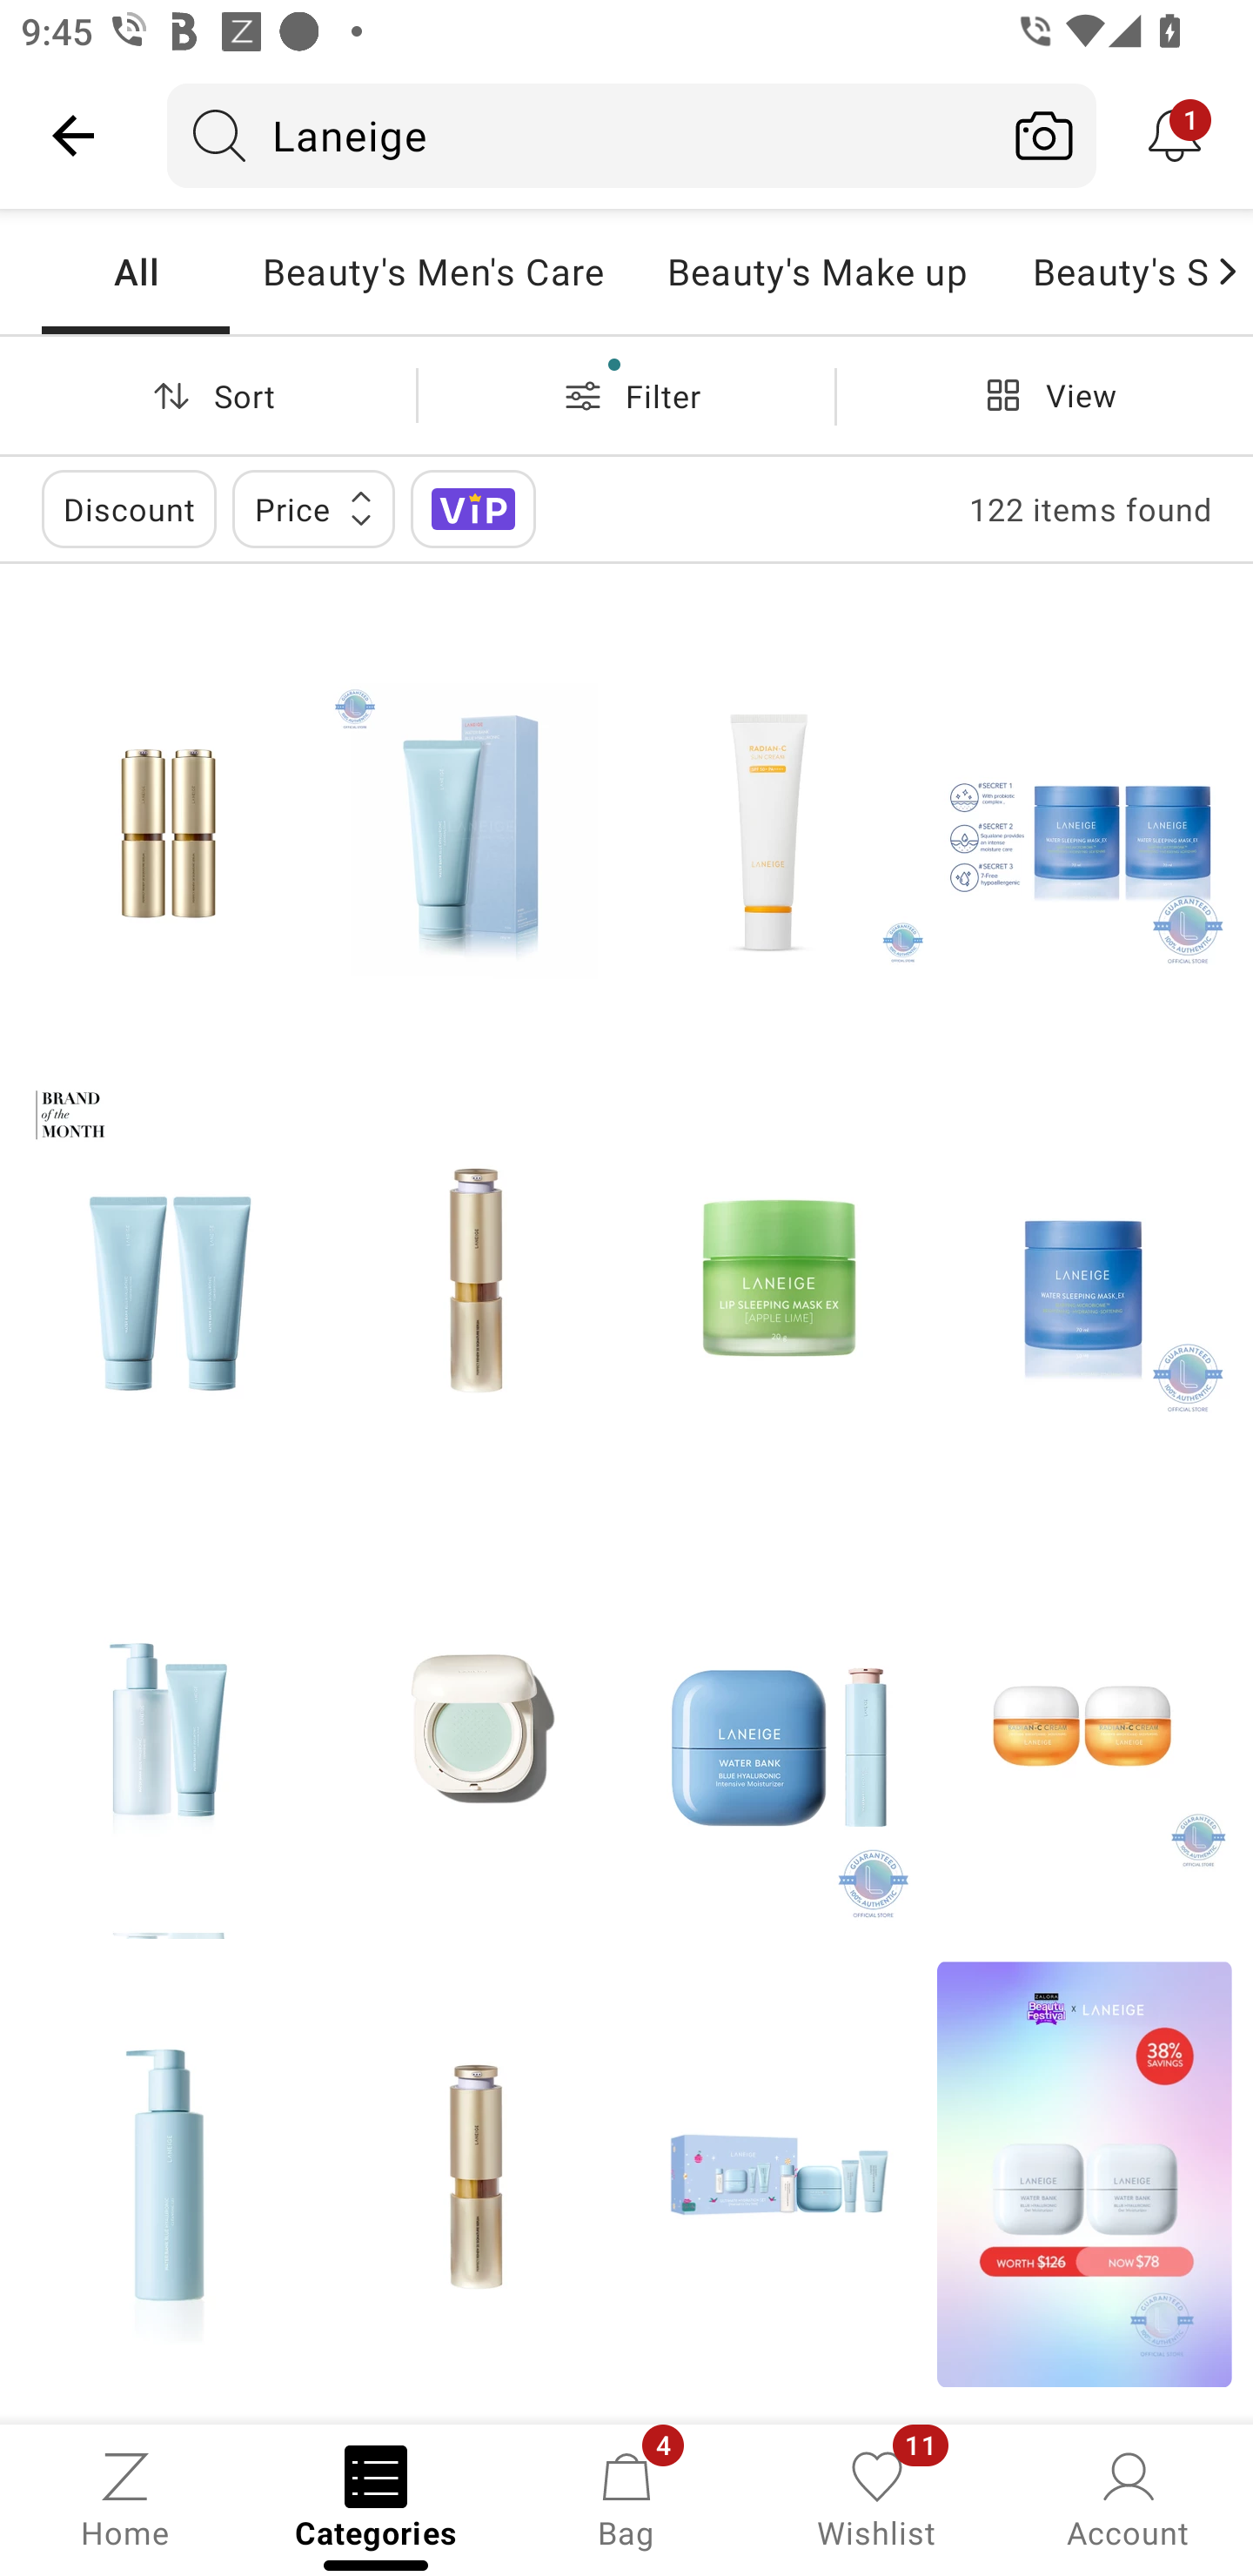 The image size is (1253, 2576). Describe the element at coordinates (877, 2498) in the screenshot. I see `Wishlist, 11 new notifications Wishlist` at that location.